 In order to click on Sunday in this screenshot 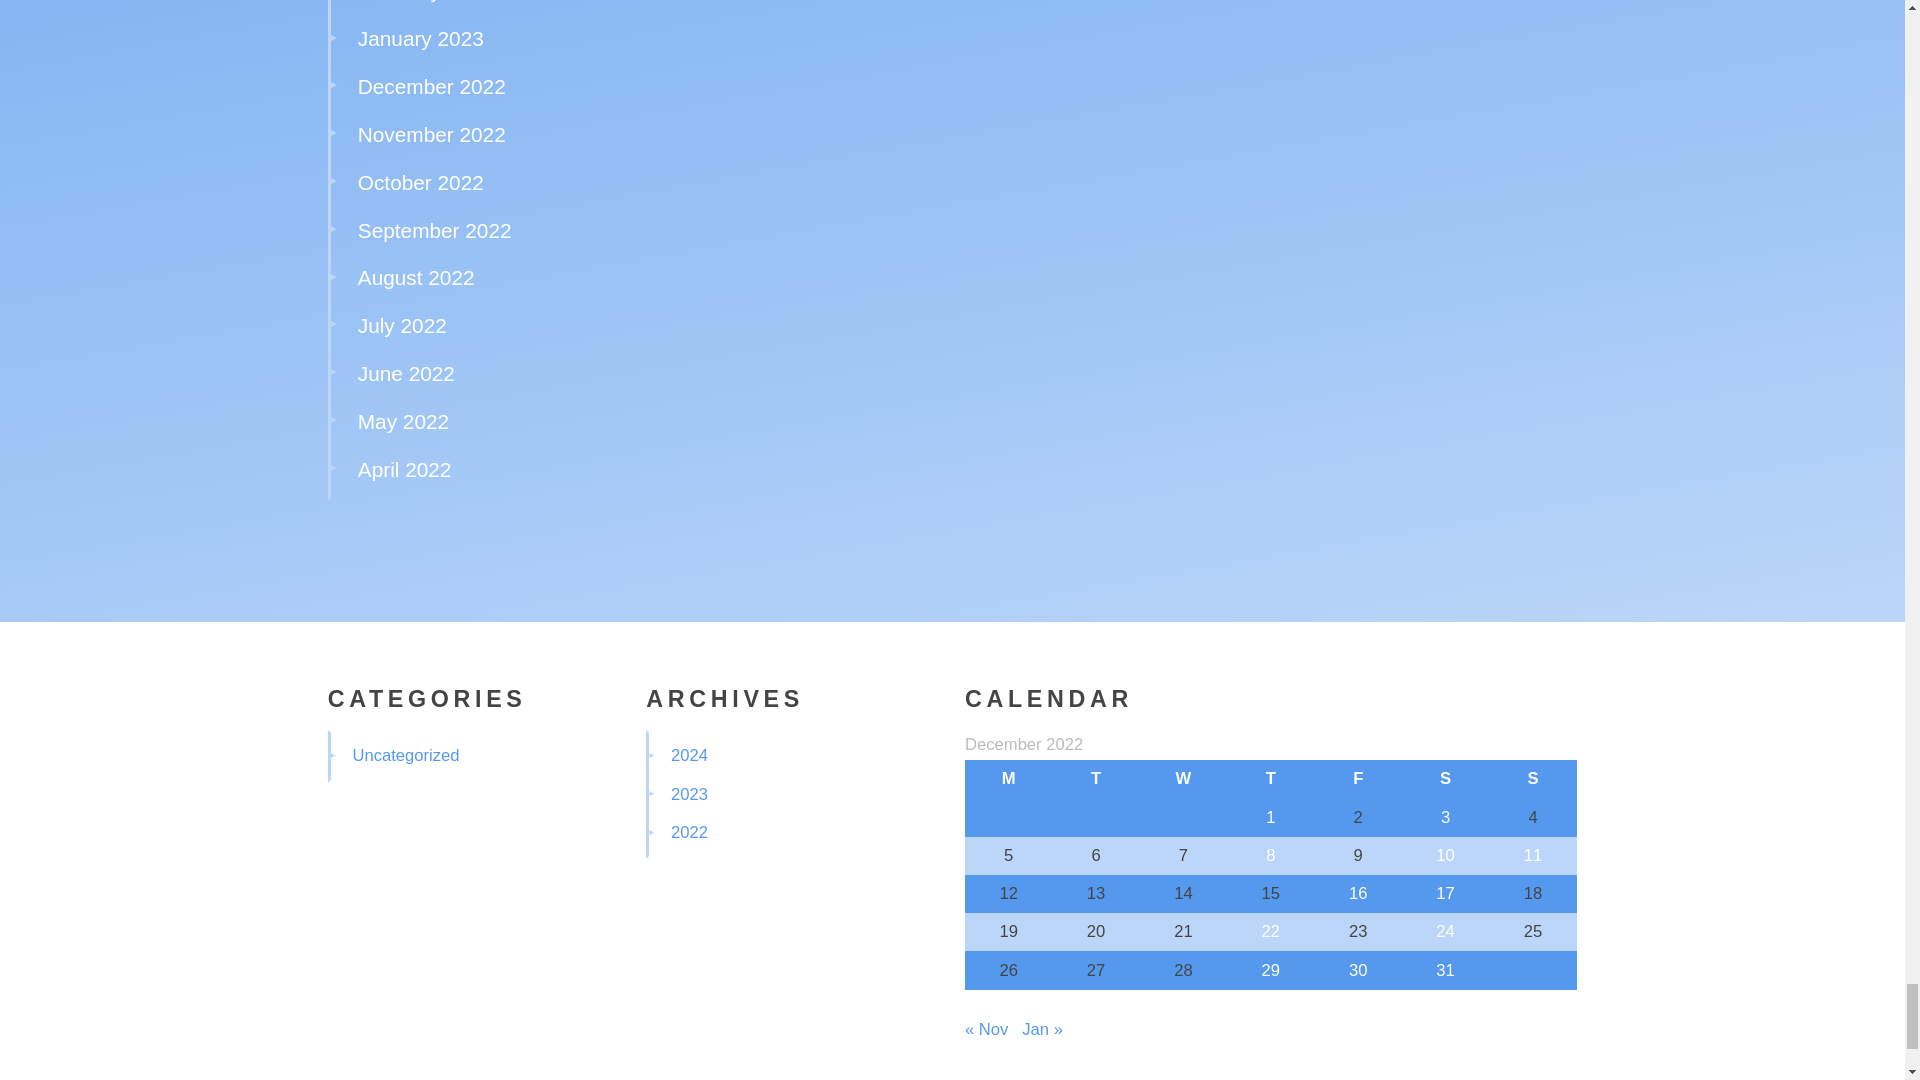, I will do `click(1532, 779)`.